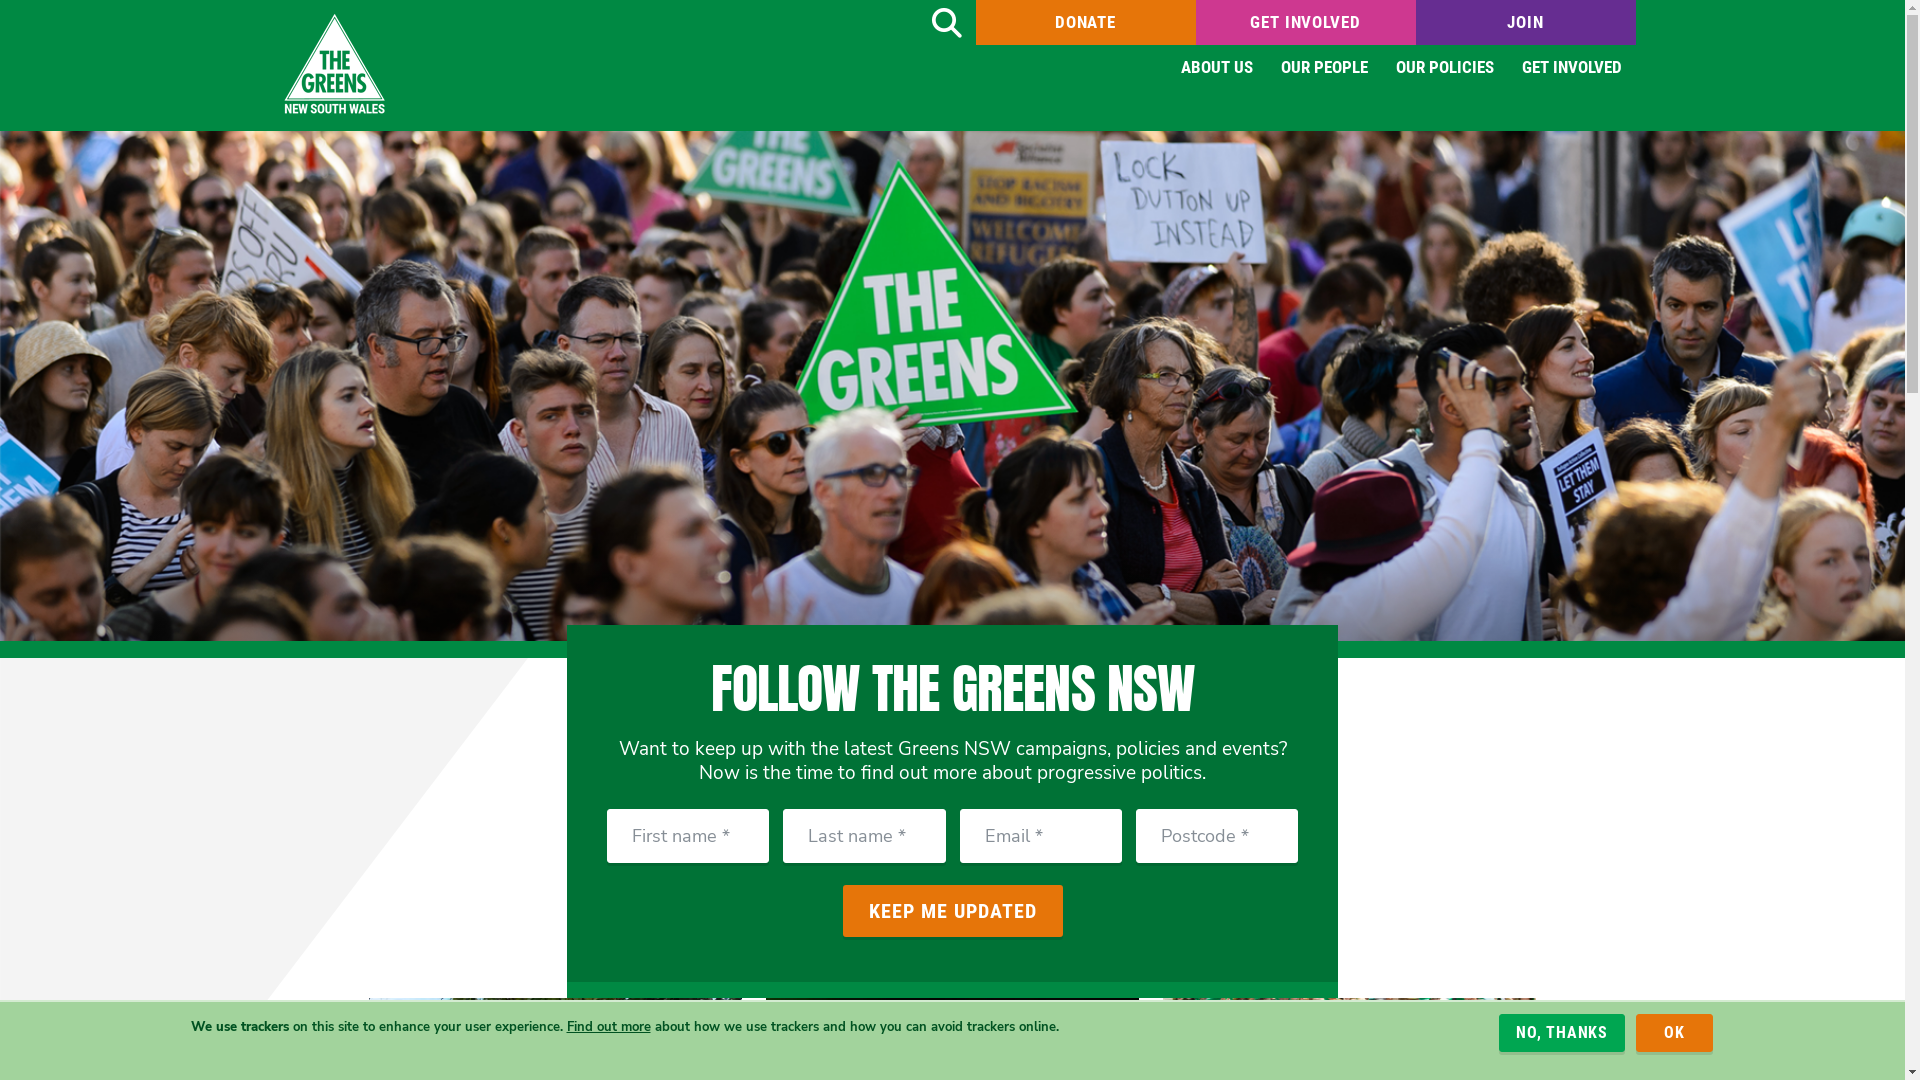 The width and height of the screenshot is (1920, 1080). Describe the element at coordinates (1216, 68) in the screenshot. I see `ABOUT US` at that location.